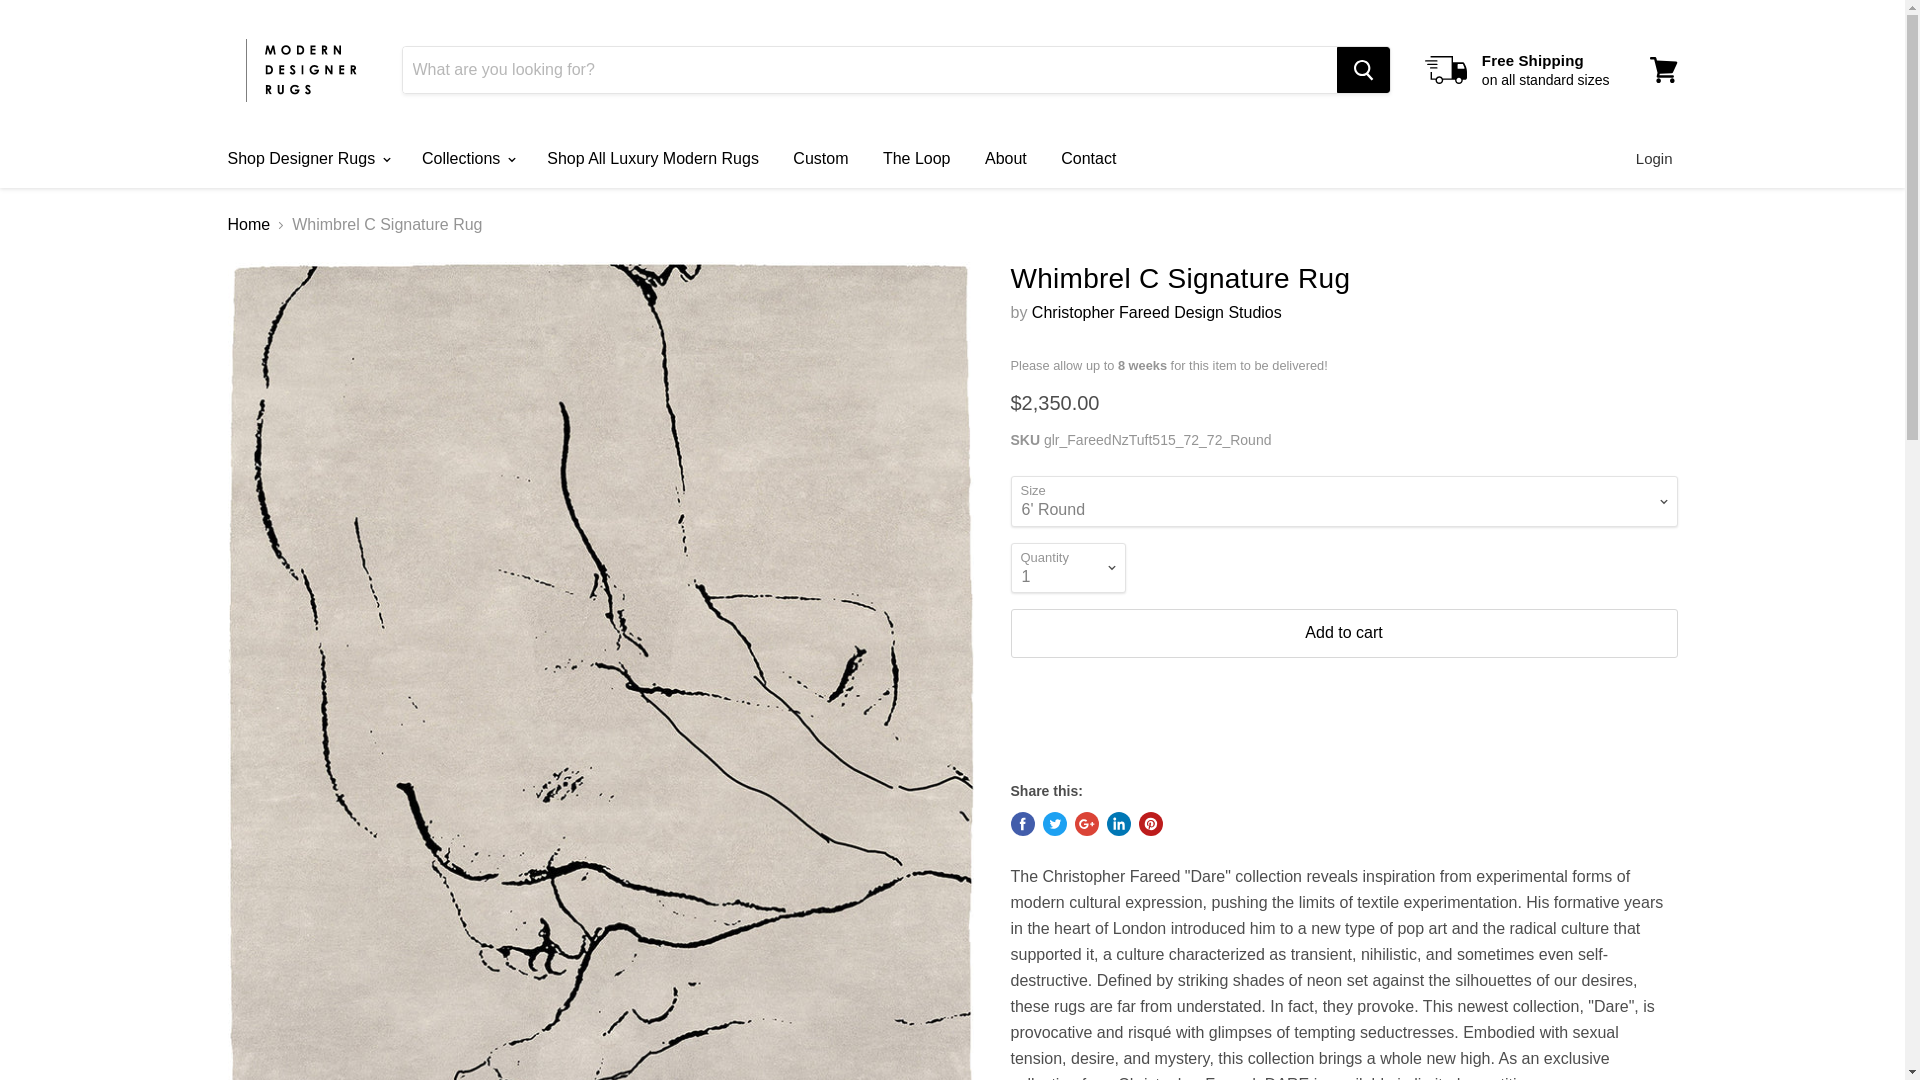  I want to click on Christopher Fareed Design Studios, so click(1157, 312).